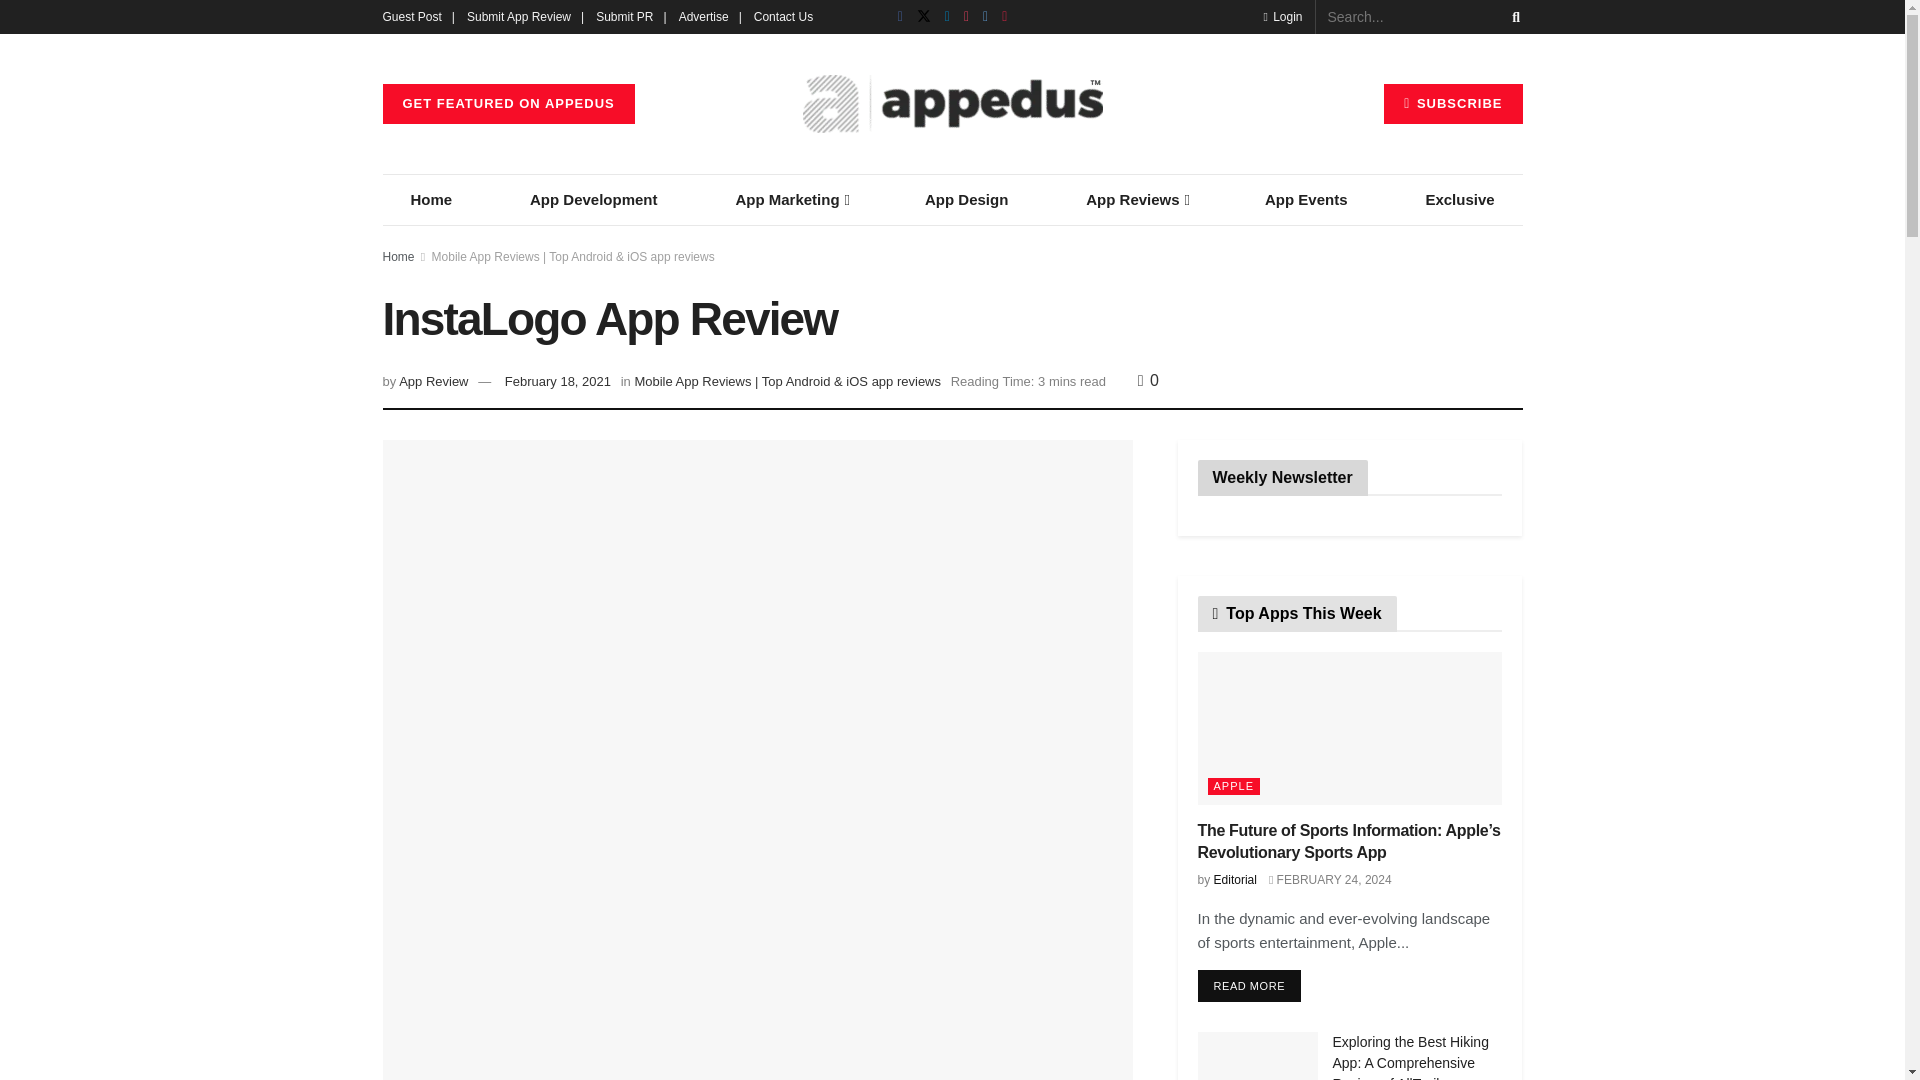 This screenshot has width=1920, height=1080. I want to click on GET FEATURED ON APPEDUS, so click(508, 104).